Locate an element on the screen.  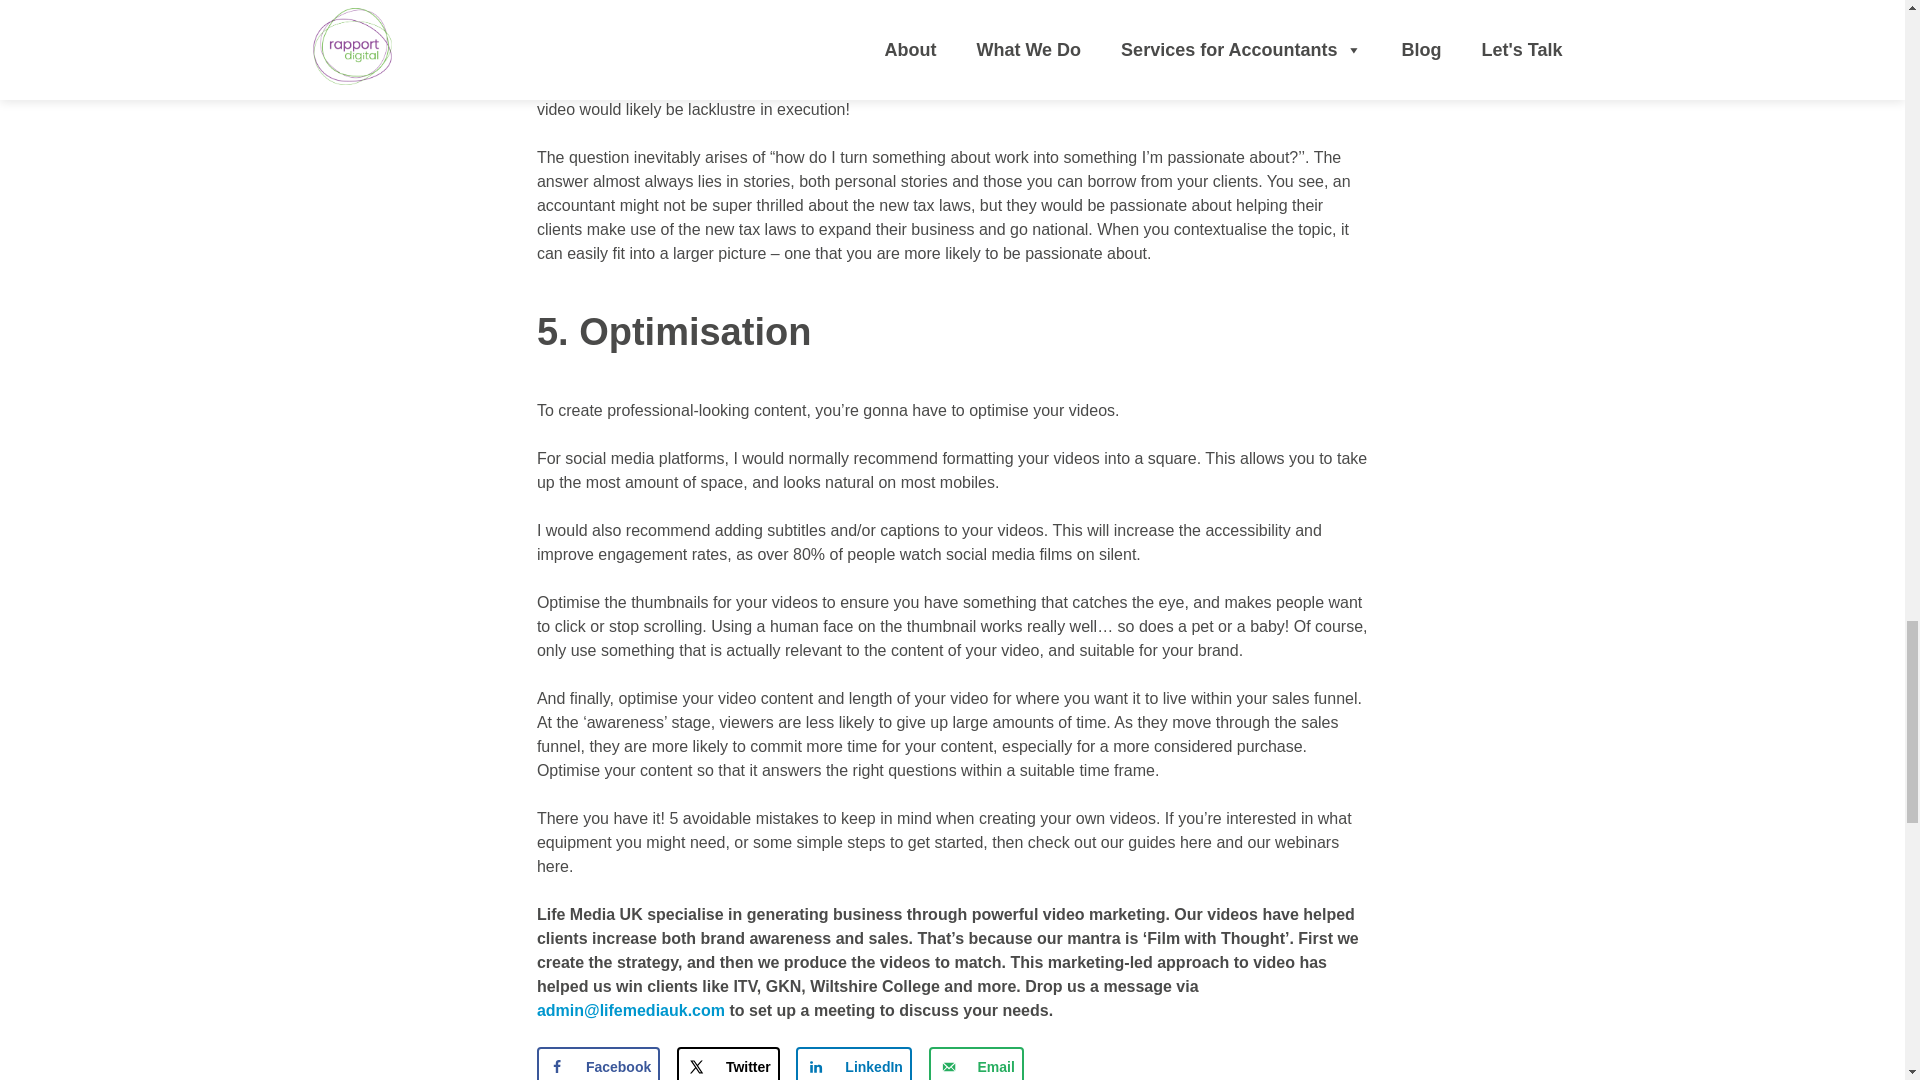
Facebook is located at coordinates (598, 1063).